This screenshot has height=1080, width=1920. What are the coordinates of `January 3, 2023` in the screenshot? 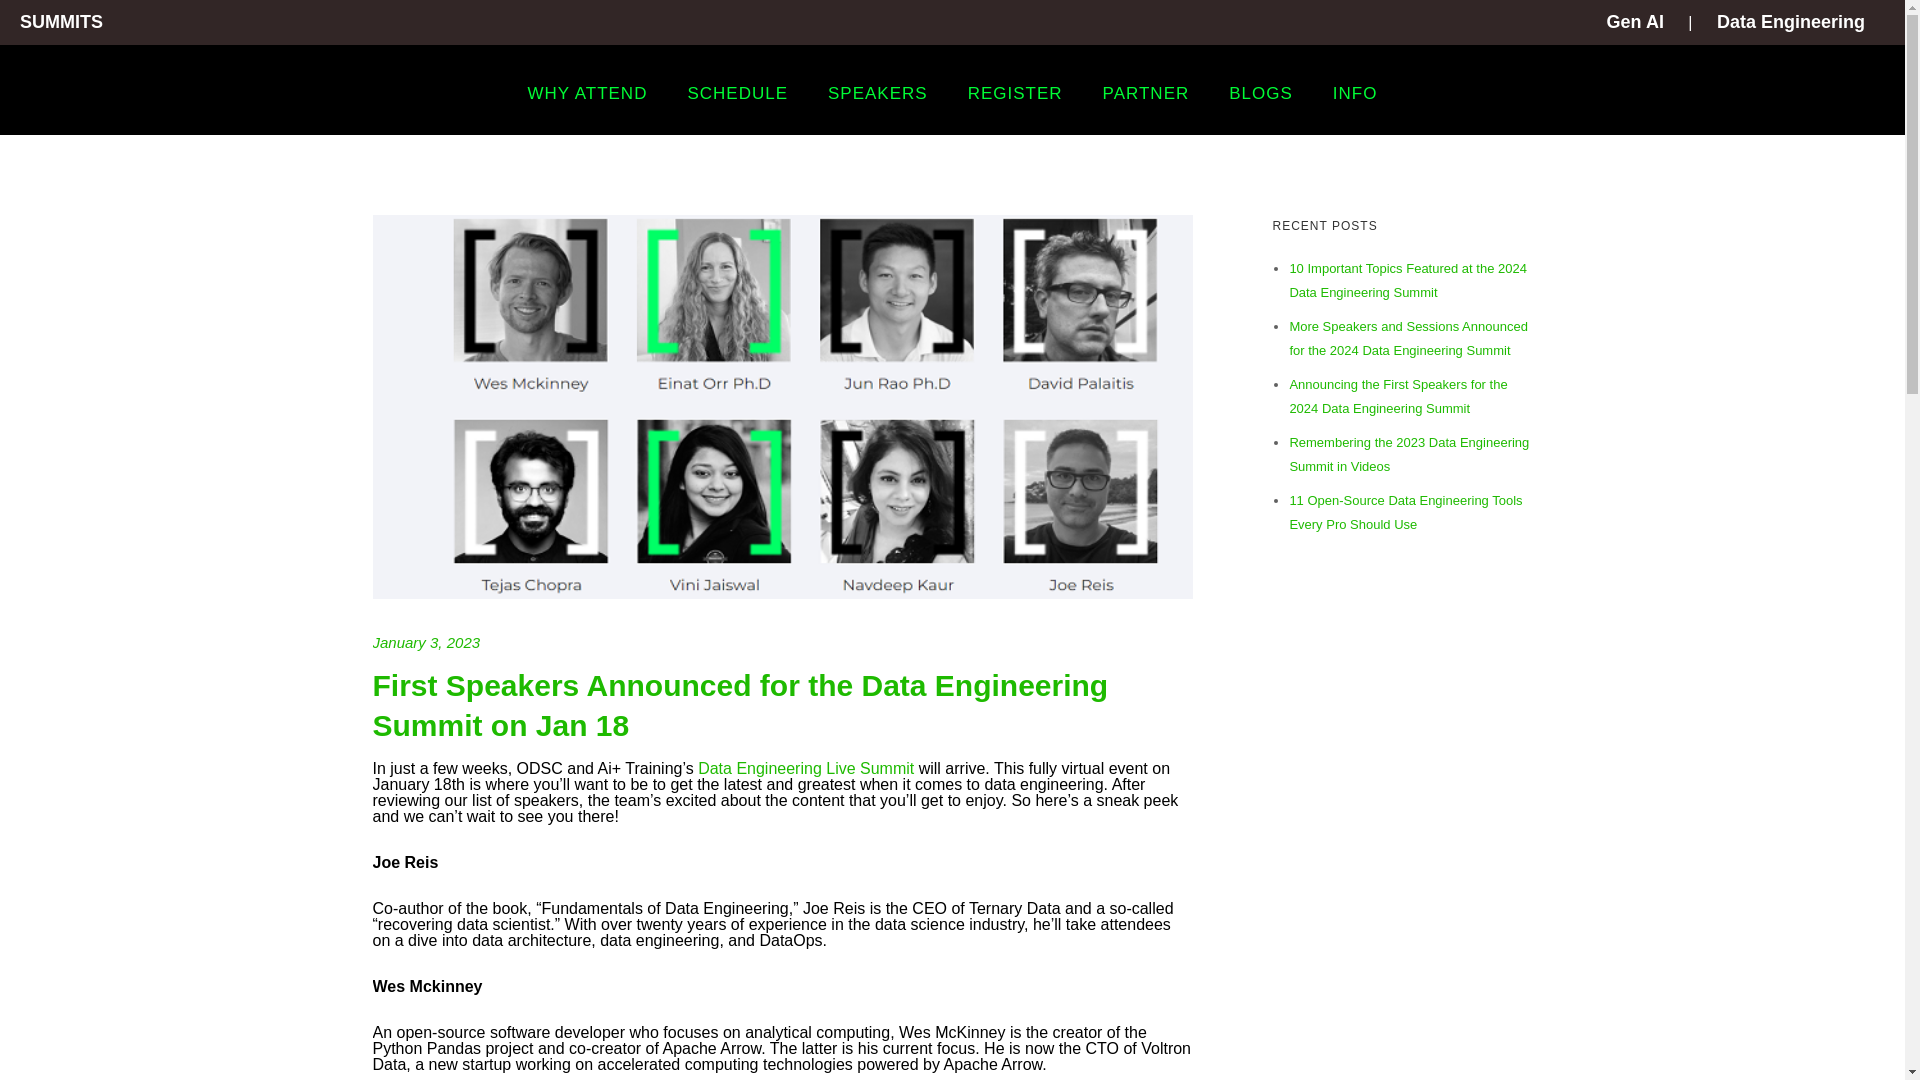 It's located at (426, 642).